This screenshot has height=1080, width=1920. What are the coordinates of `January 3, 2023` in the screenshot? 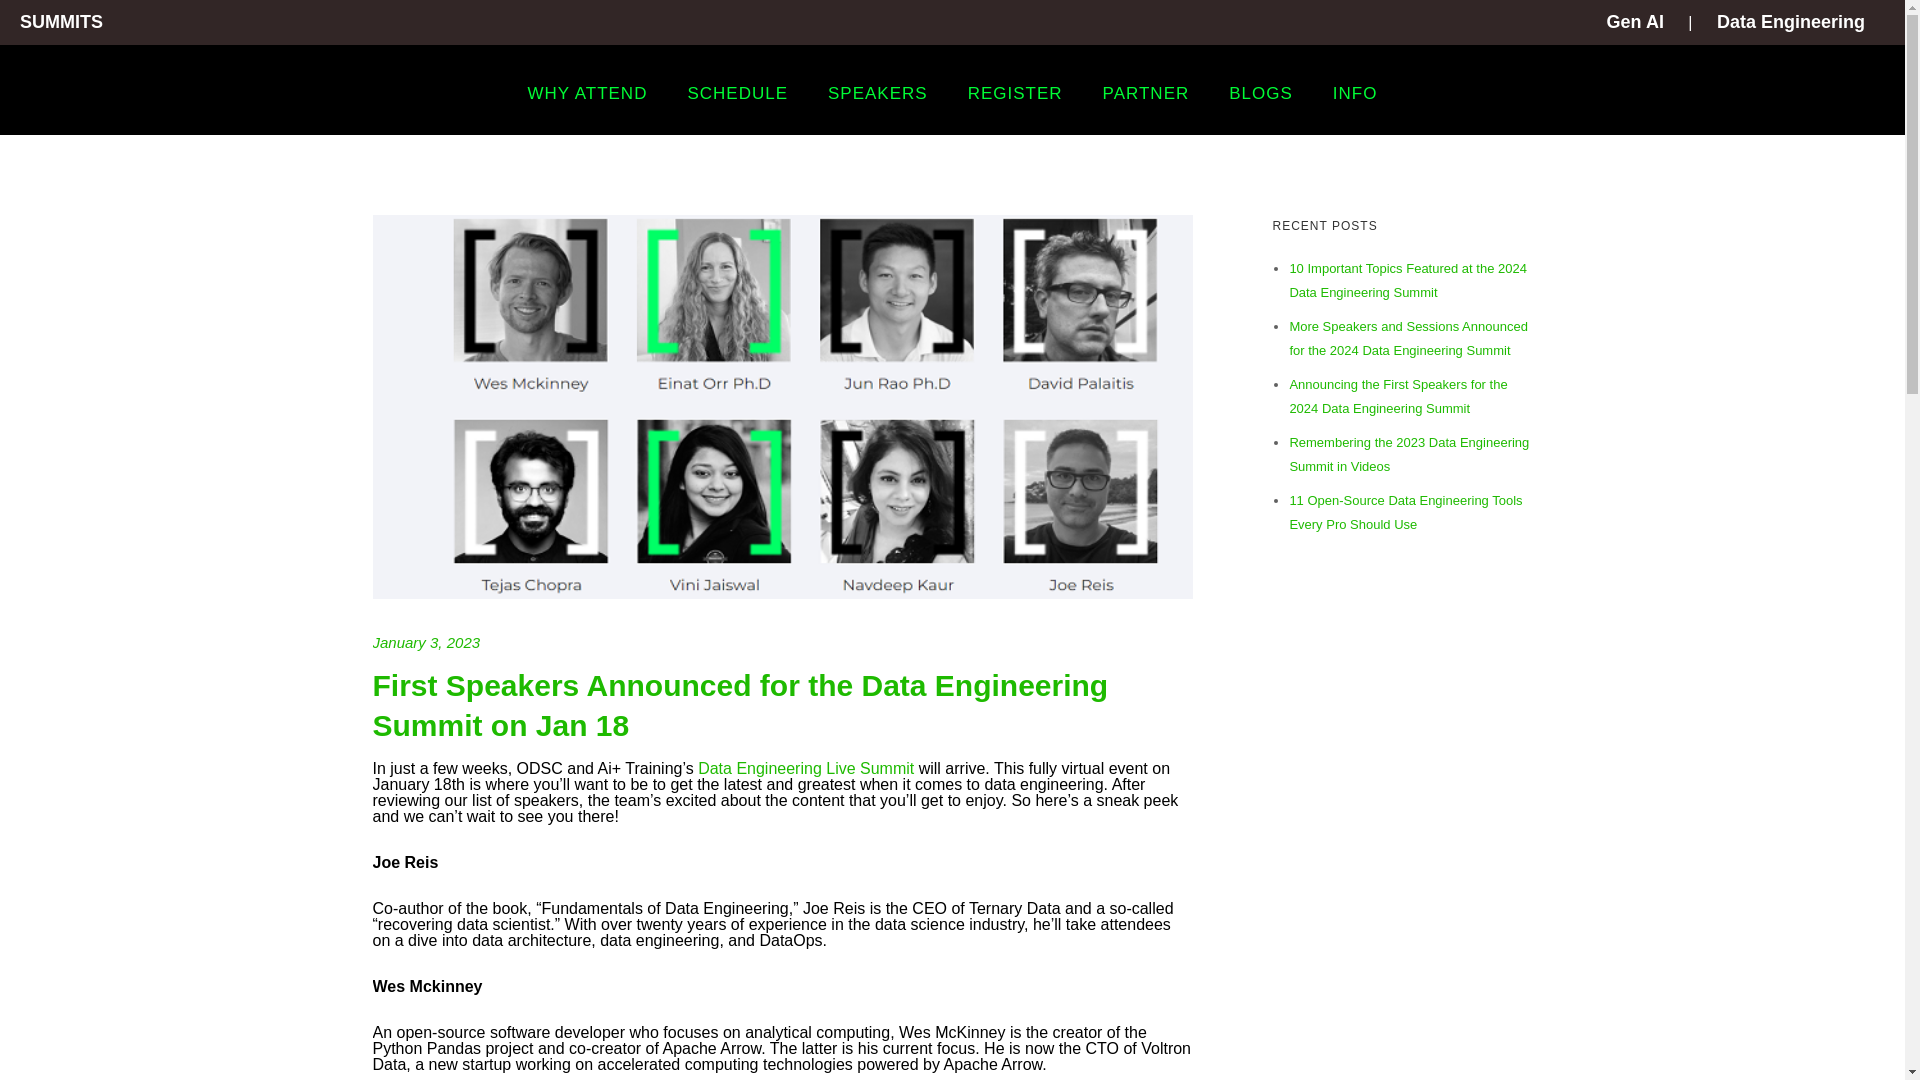 It's located at (426, 642).